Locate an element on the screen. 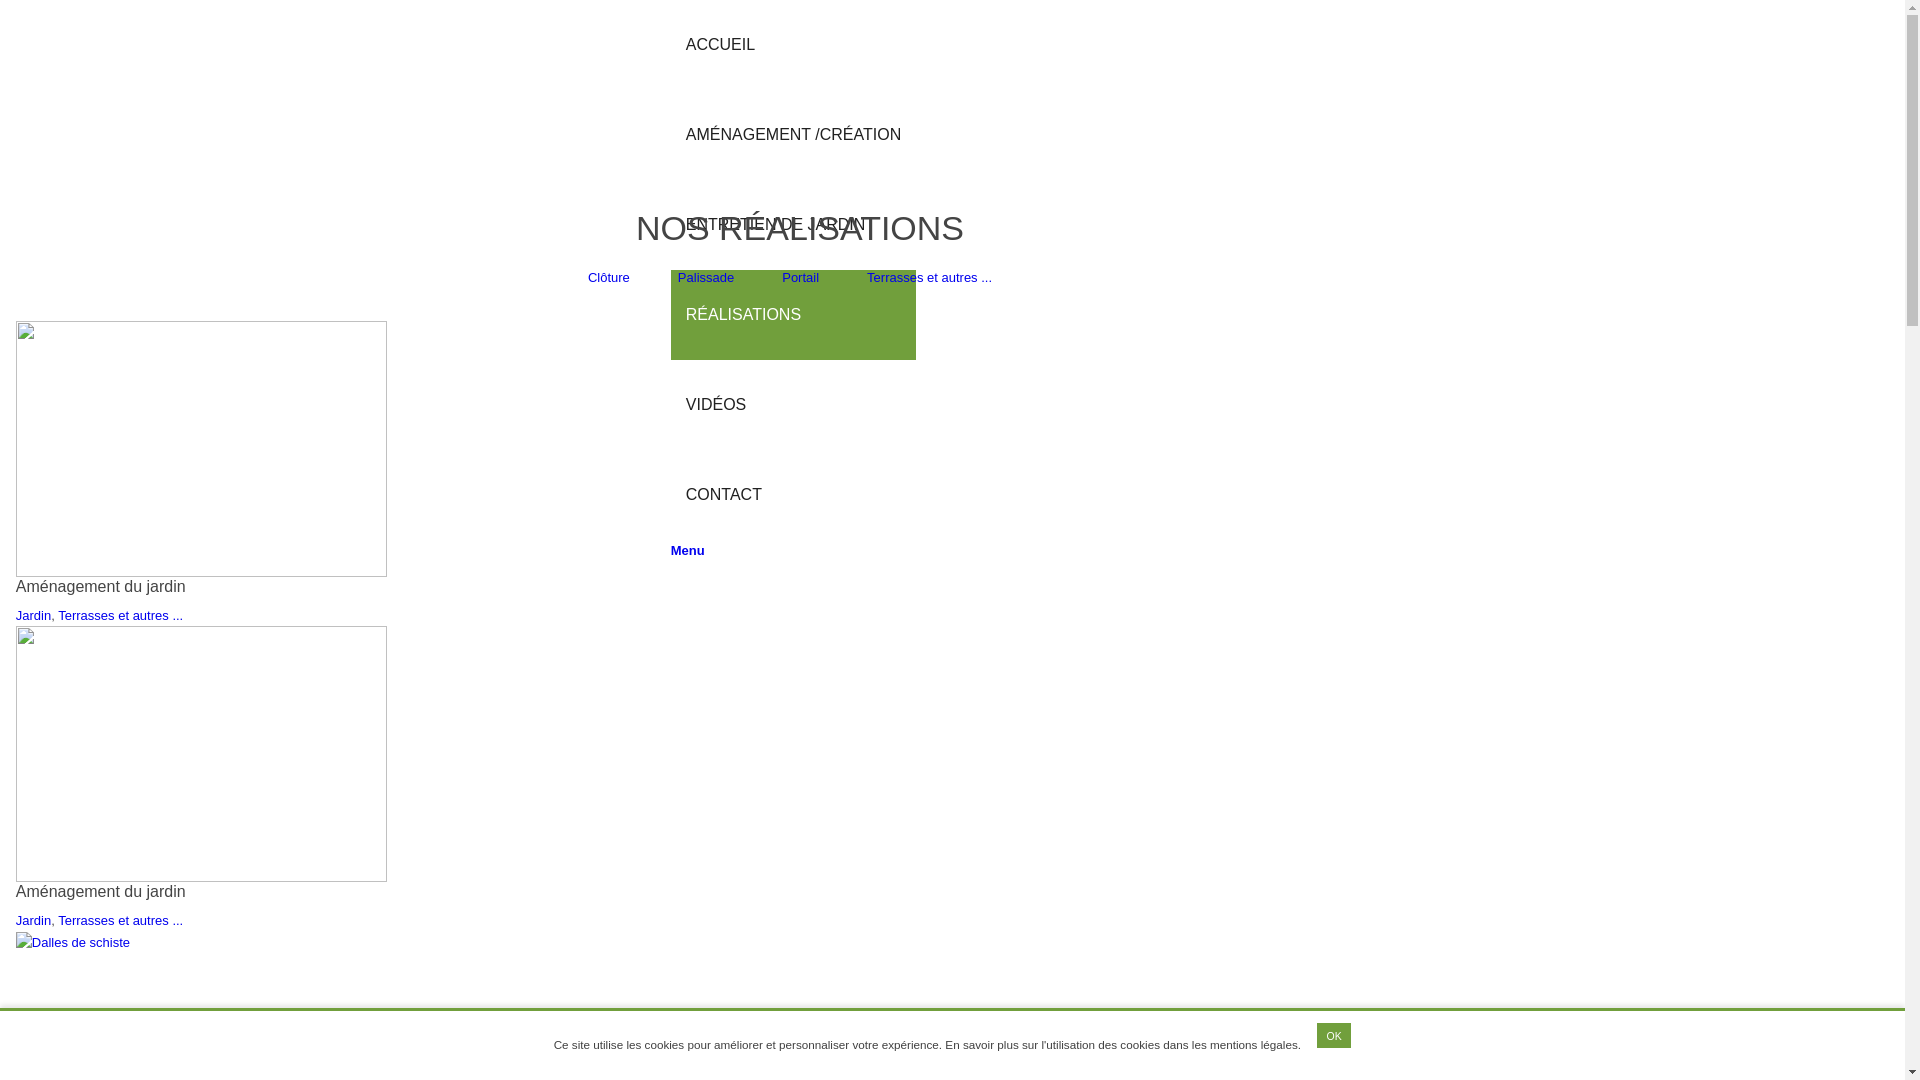 The width and height of the screenshot is (1920, 1080). Portail is located at coordinates (800, 278).